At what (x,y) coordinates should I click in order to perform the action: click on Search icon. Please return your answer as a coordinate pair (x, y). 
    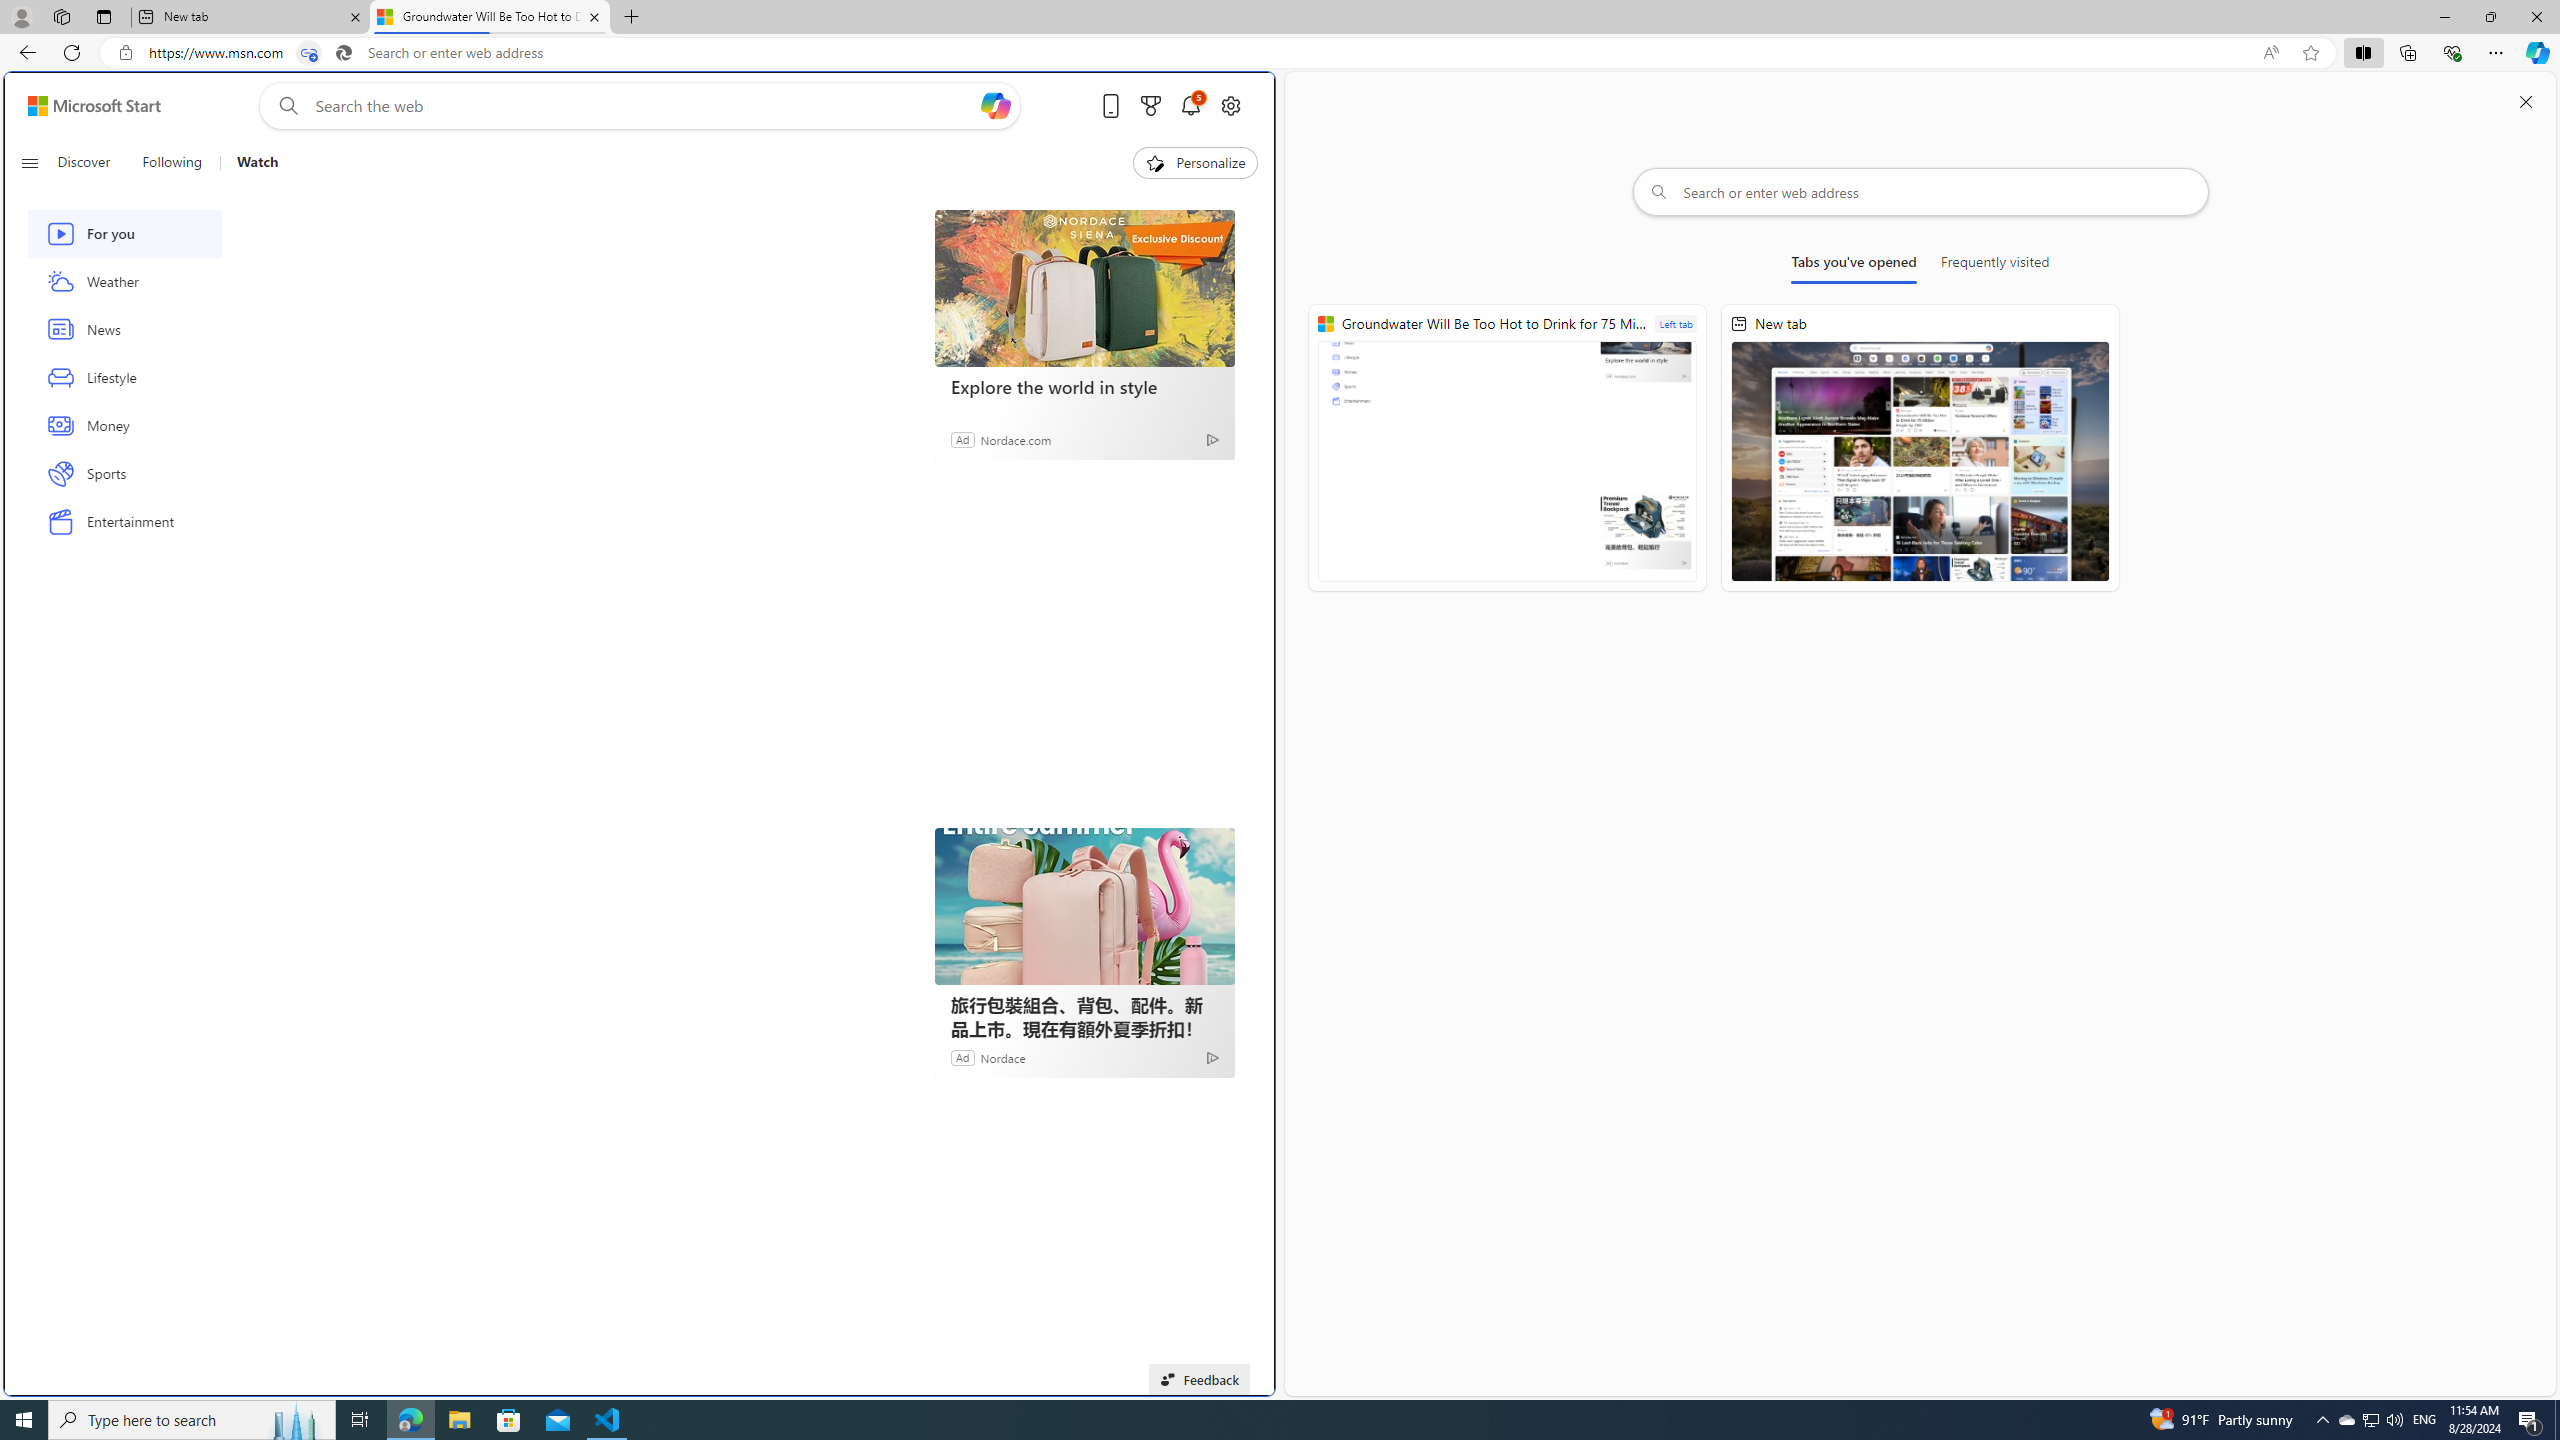
    Looking at the image, I should click on (344, 53).